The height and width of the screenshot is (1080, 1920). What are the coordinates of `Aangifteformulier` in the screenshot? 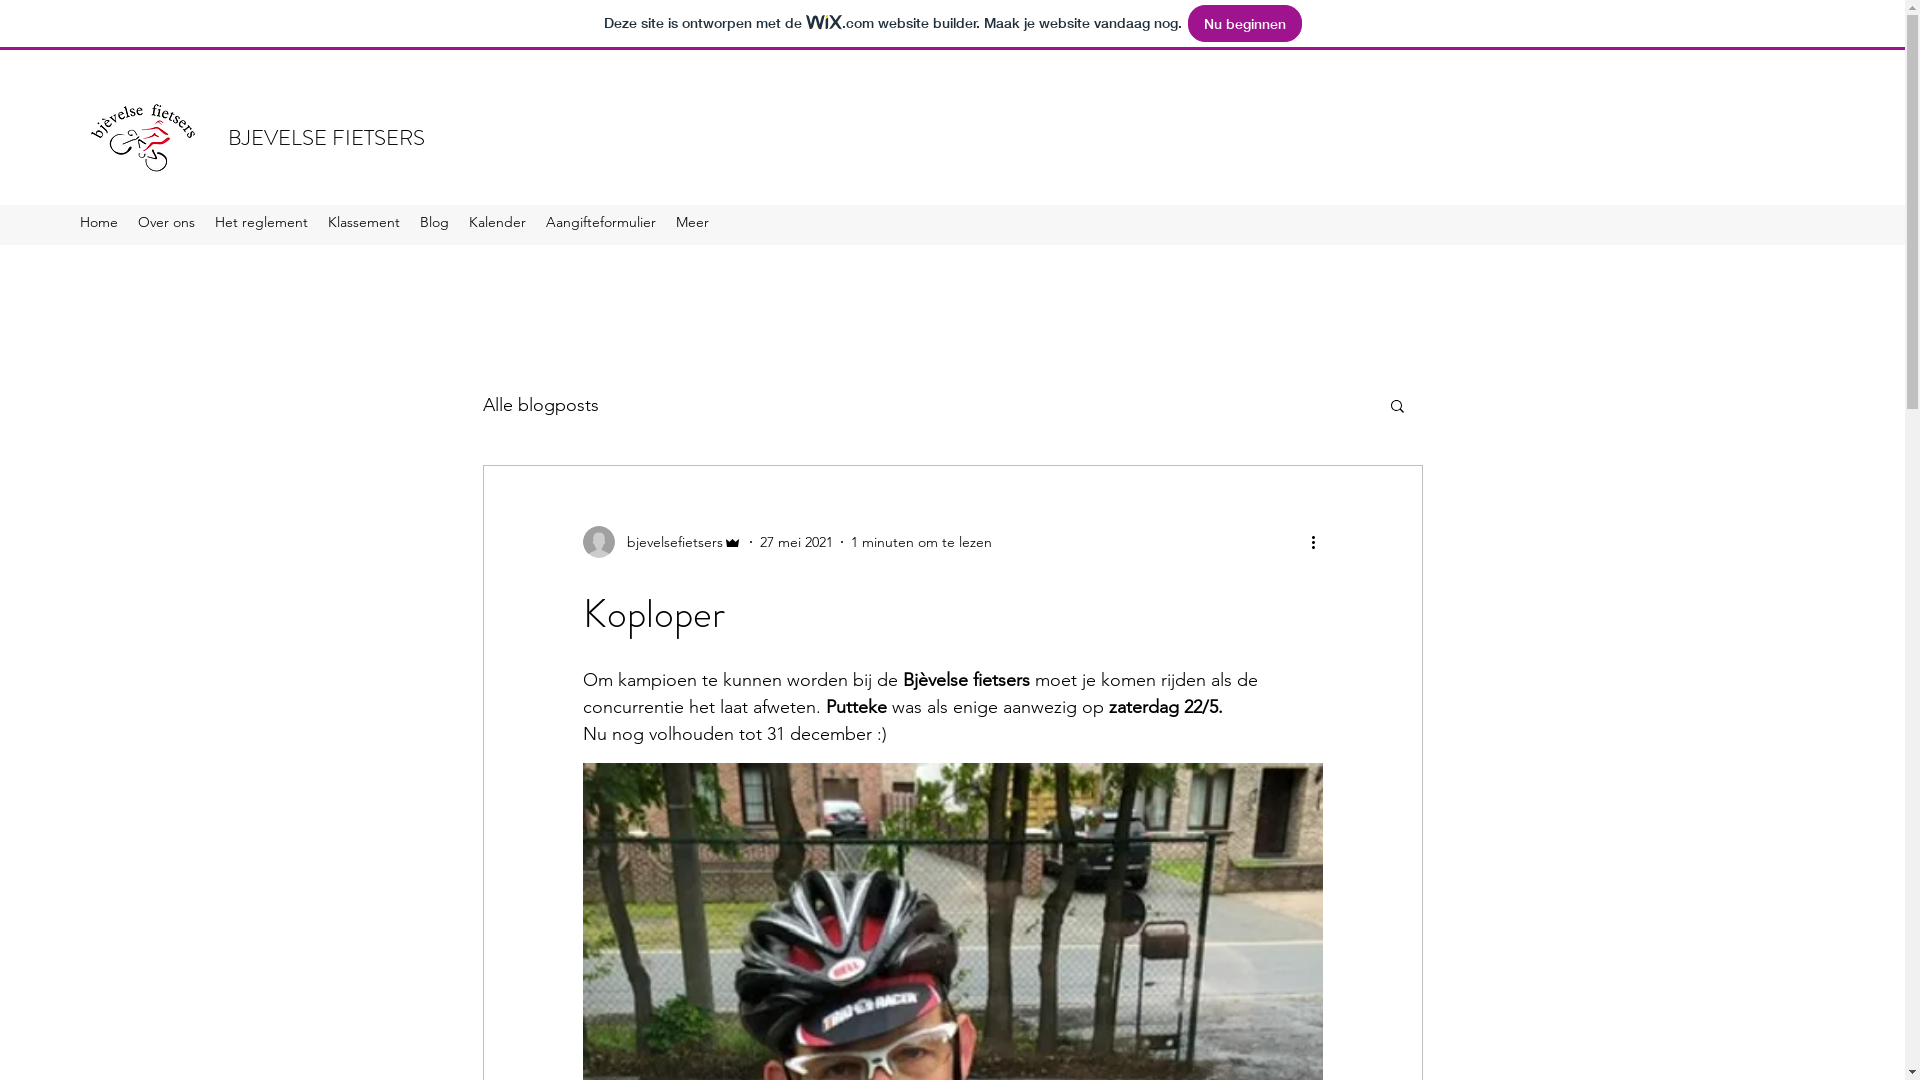 It's located at (601, 225).